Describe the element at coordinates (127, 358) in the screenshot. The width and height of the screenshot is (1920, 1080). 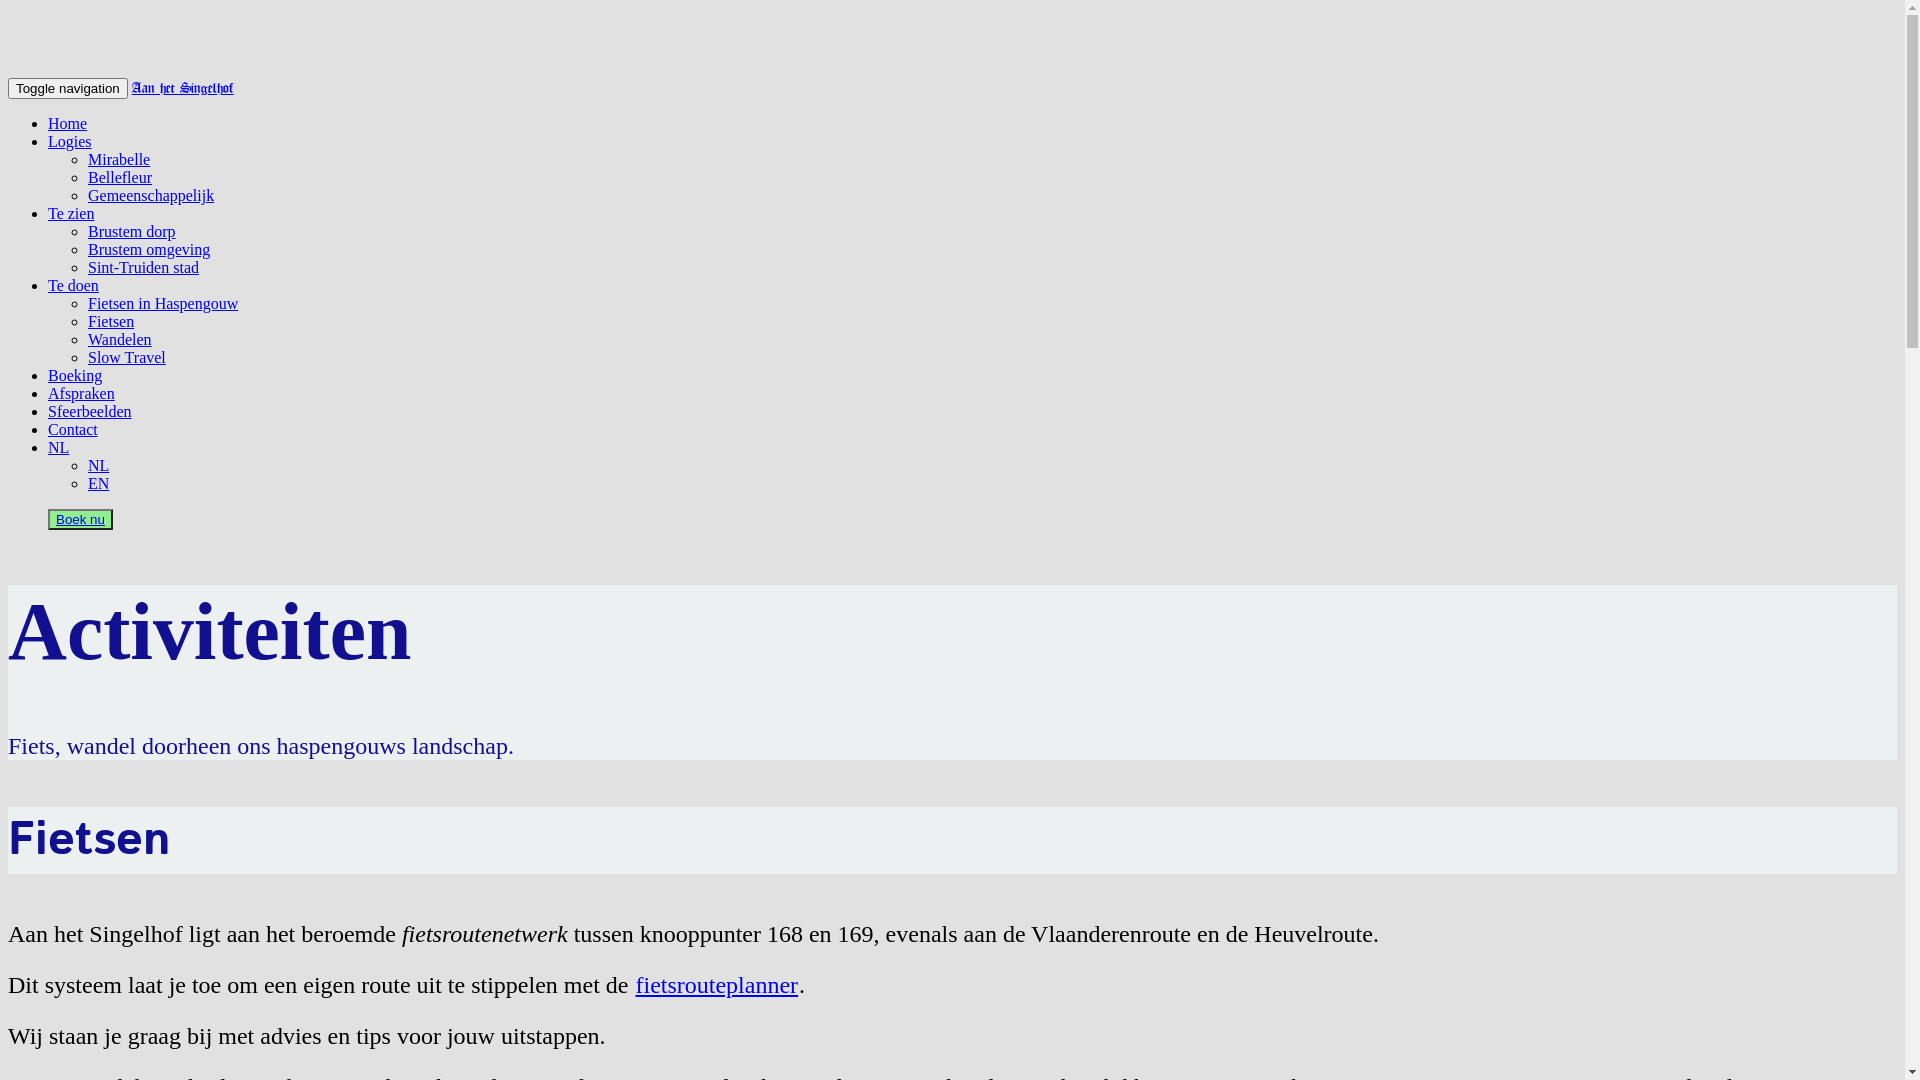
I see `Slow Travel` at that location.